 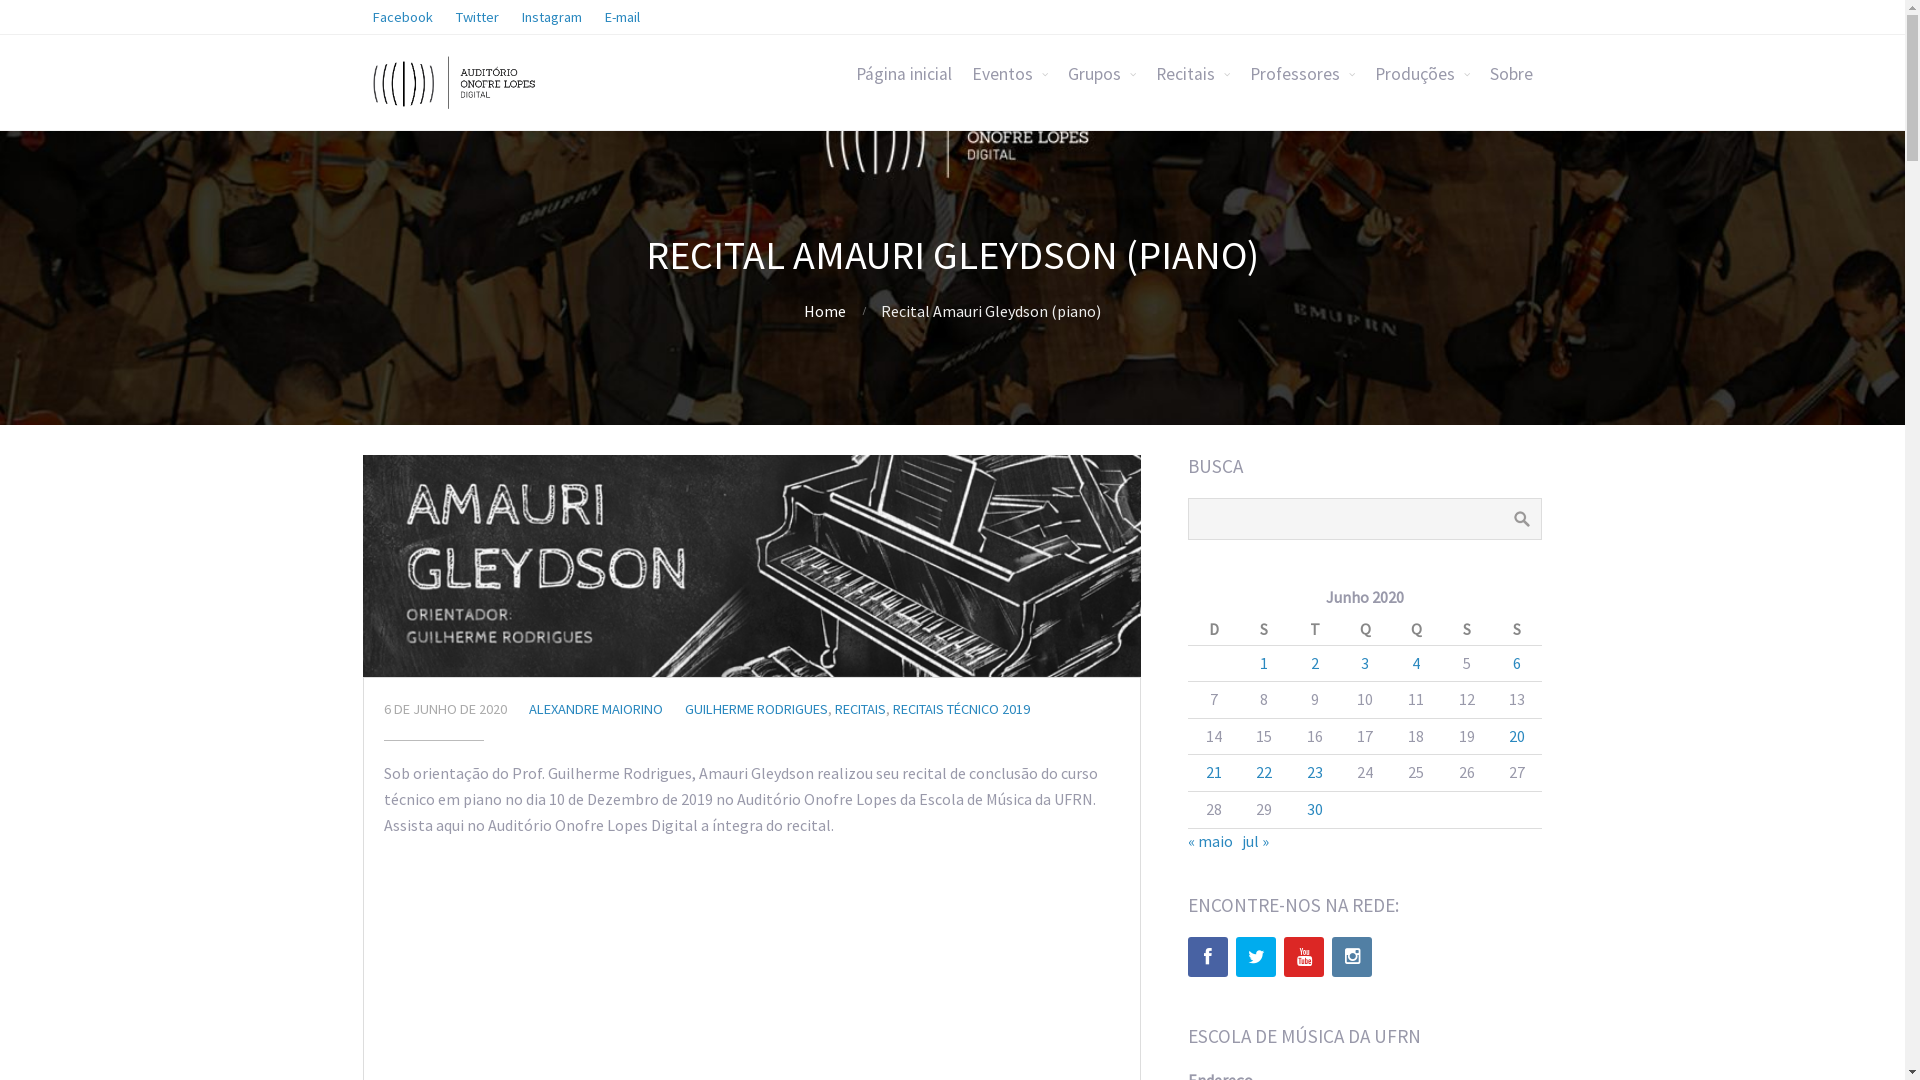 What do you see at coordinates (1264, 772) in the screenshot?
I see `22` at bounding box center [1264, 772].